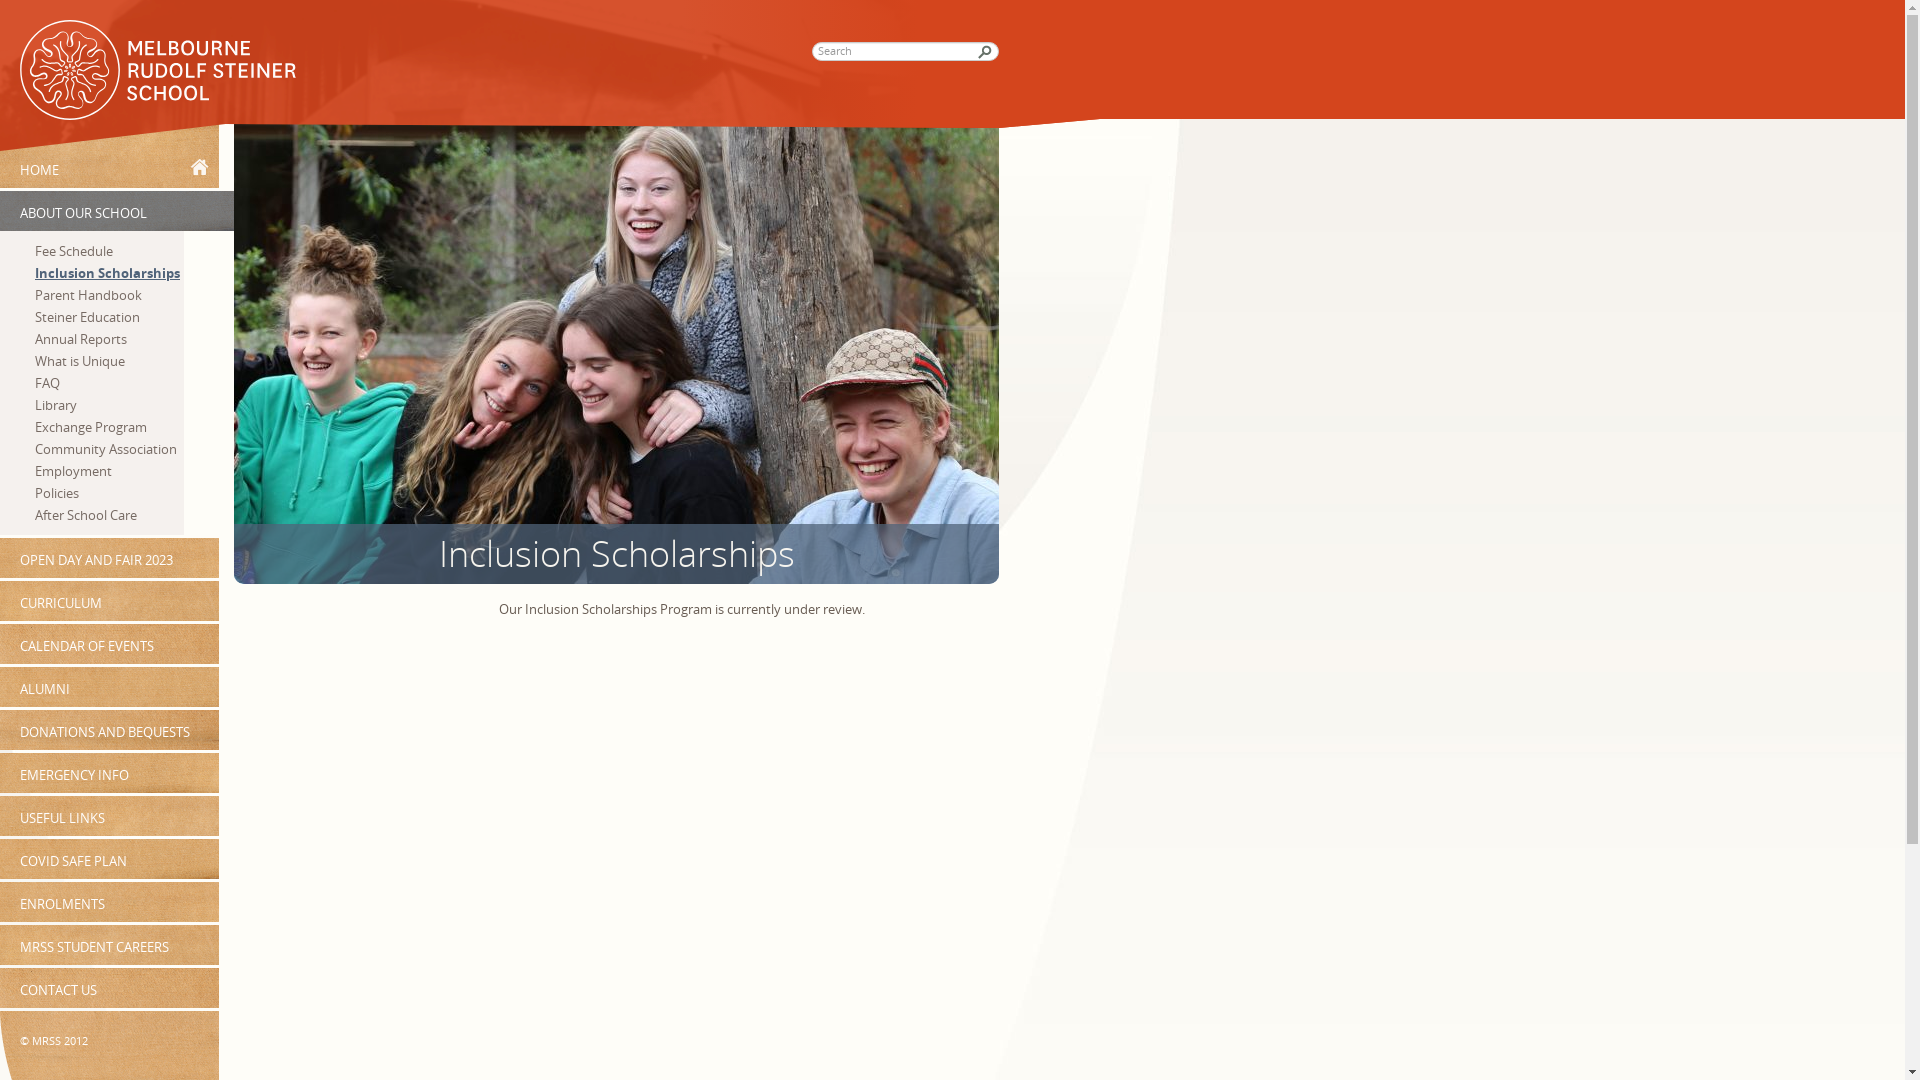  What do you see at coordinates (110, 154) in the screenshot?
I see `HOME` at bounding box center [110, 154].